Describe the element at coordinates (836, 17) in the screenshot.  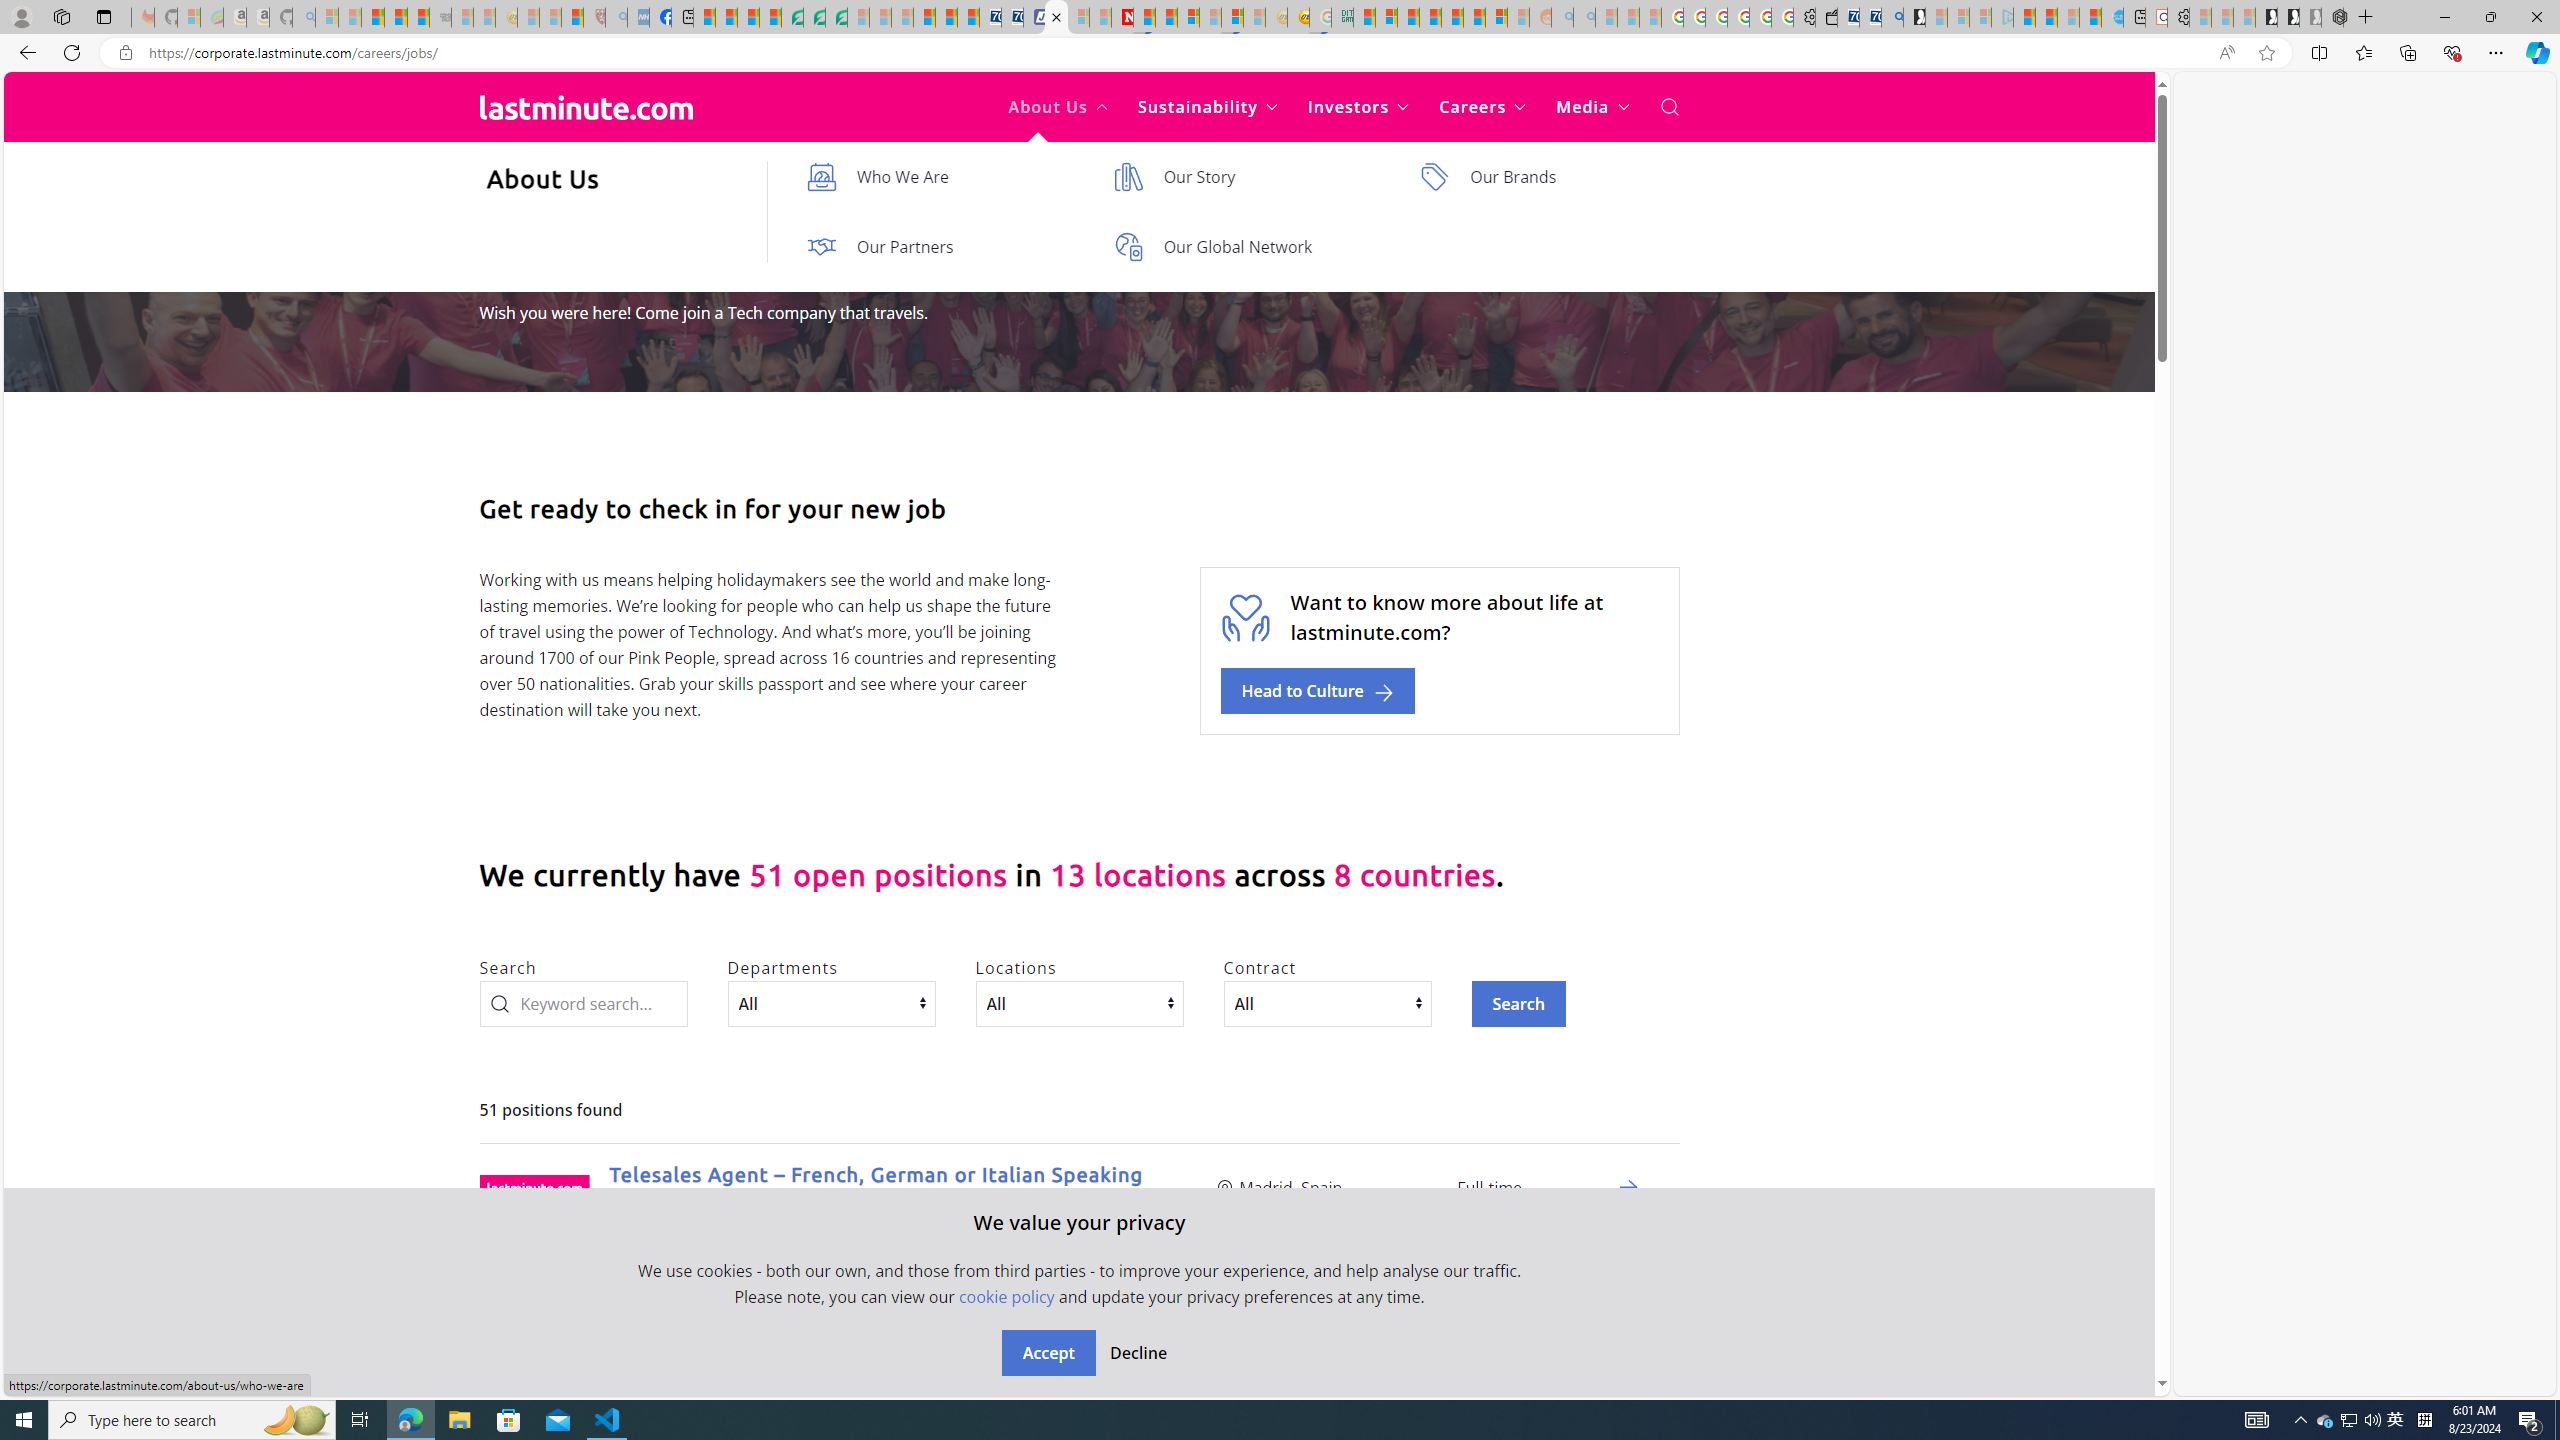
I see `Microsoft Word - consumer-privacy address update 2.2021` at that location.